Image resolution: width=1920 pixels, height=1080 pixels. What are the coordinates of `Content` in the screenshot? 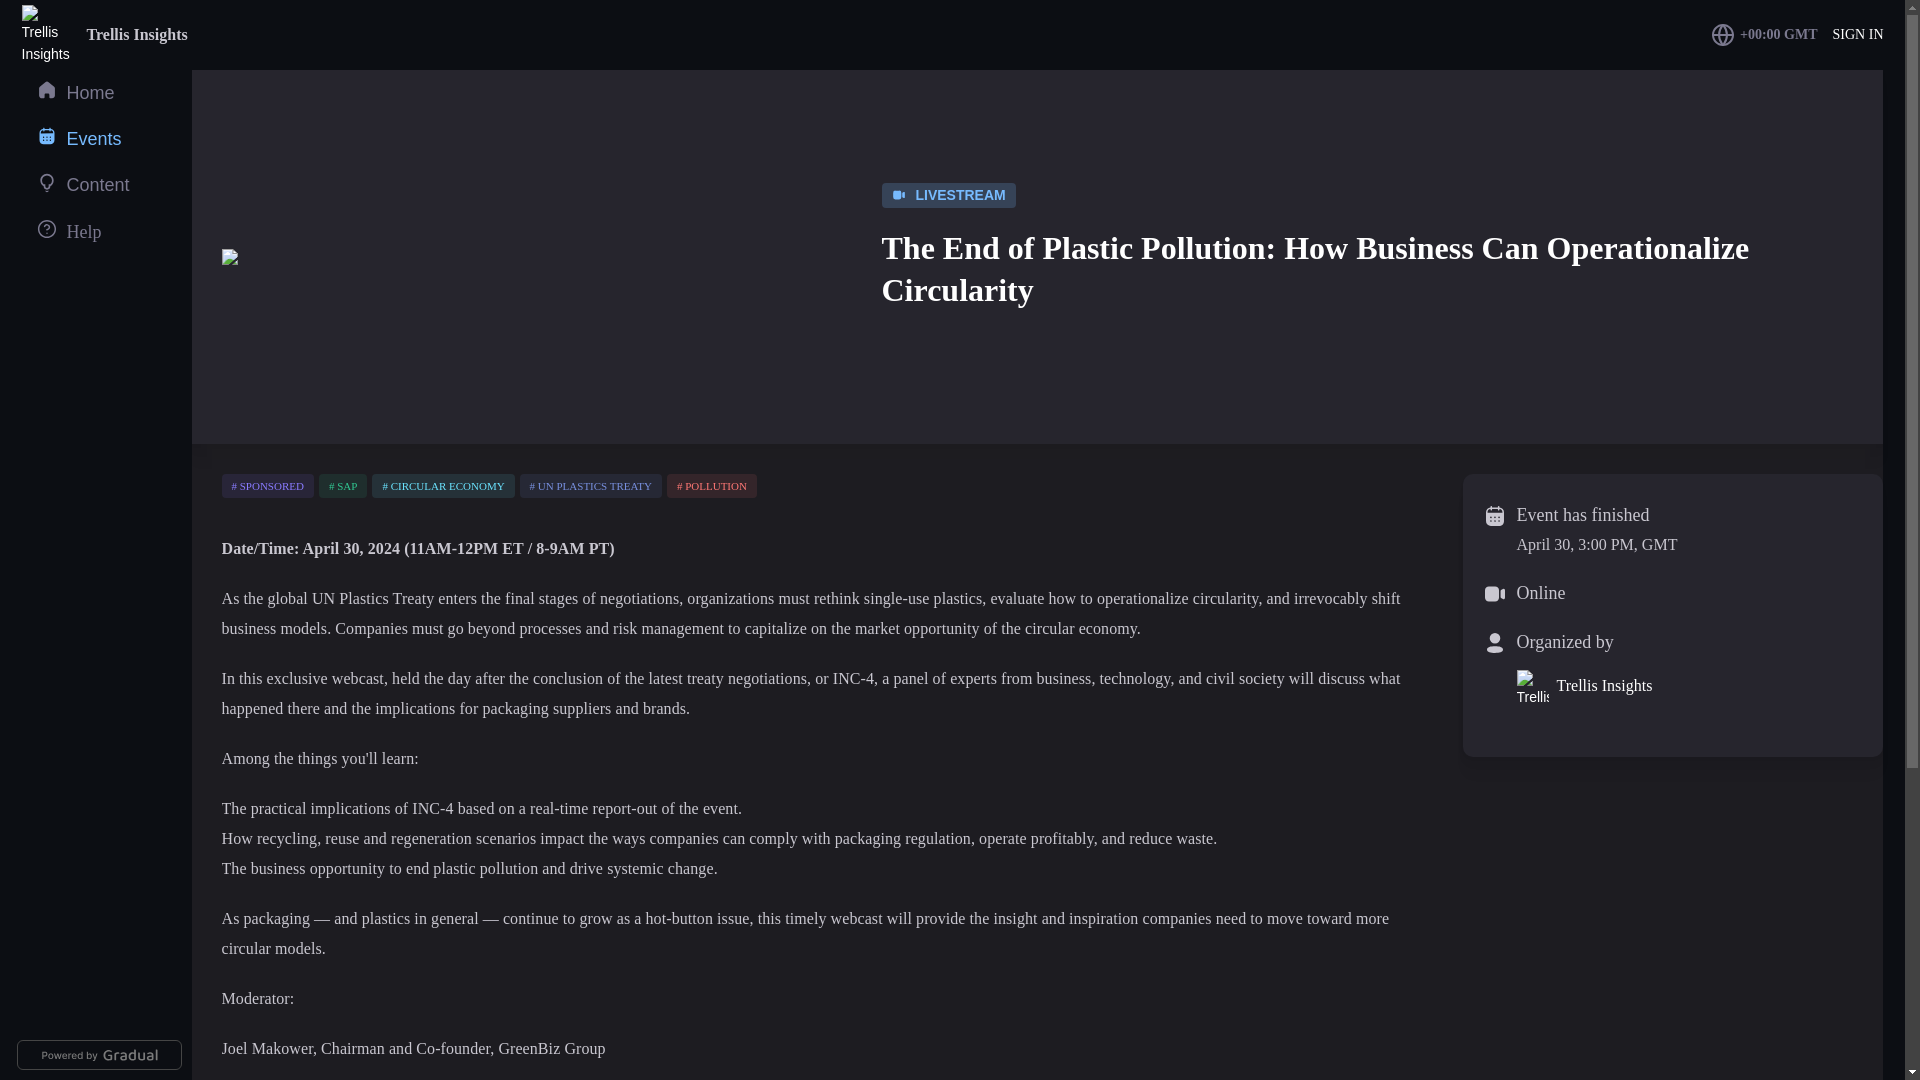 It's located at (82, 185).